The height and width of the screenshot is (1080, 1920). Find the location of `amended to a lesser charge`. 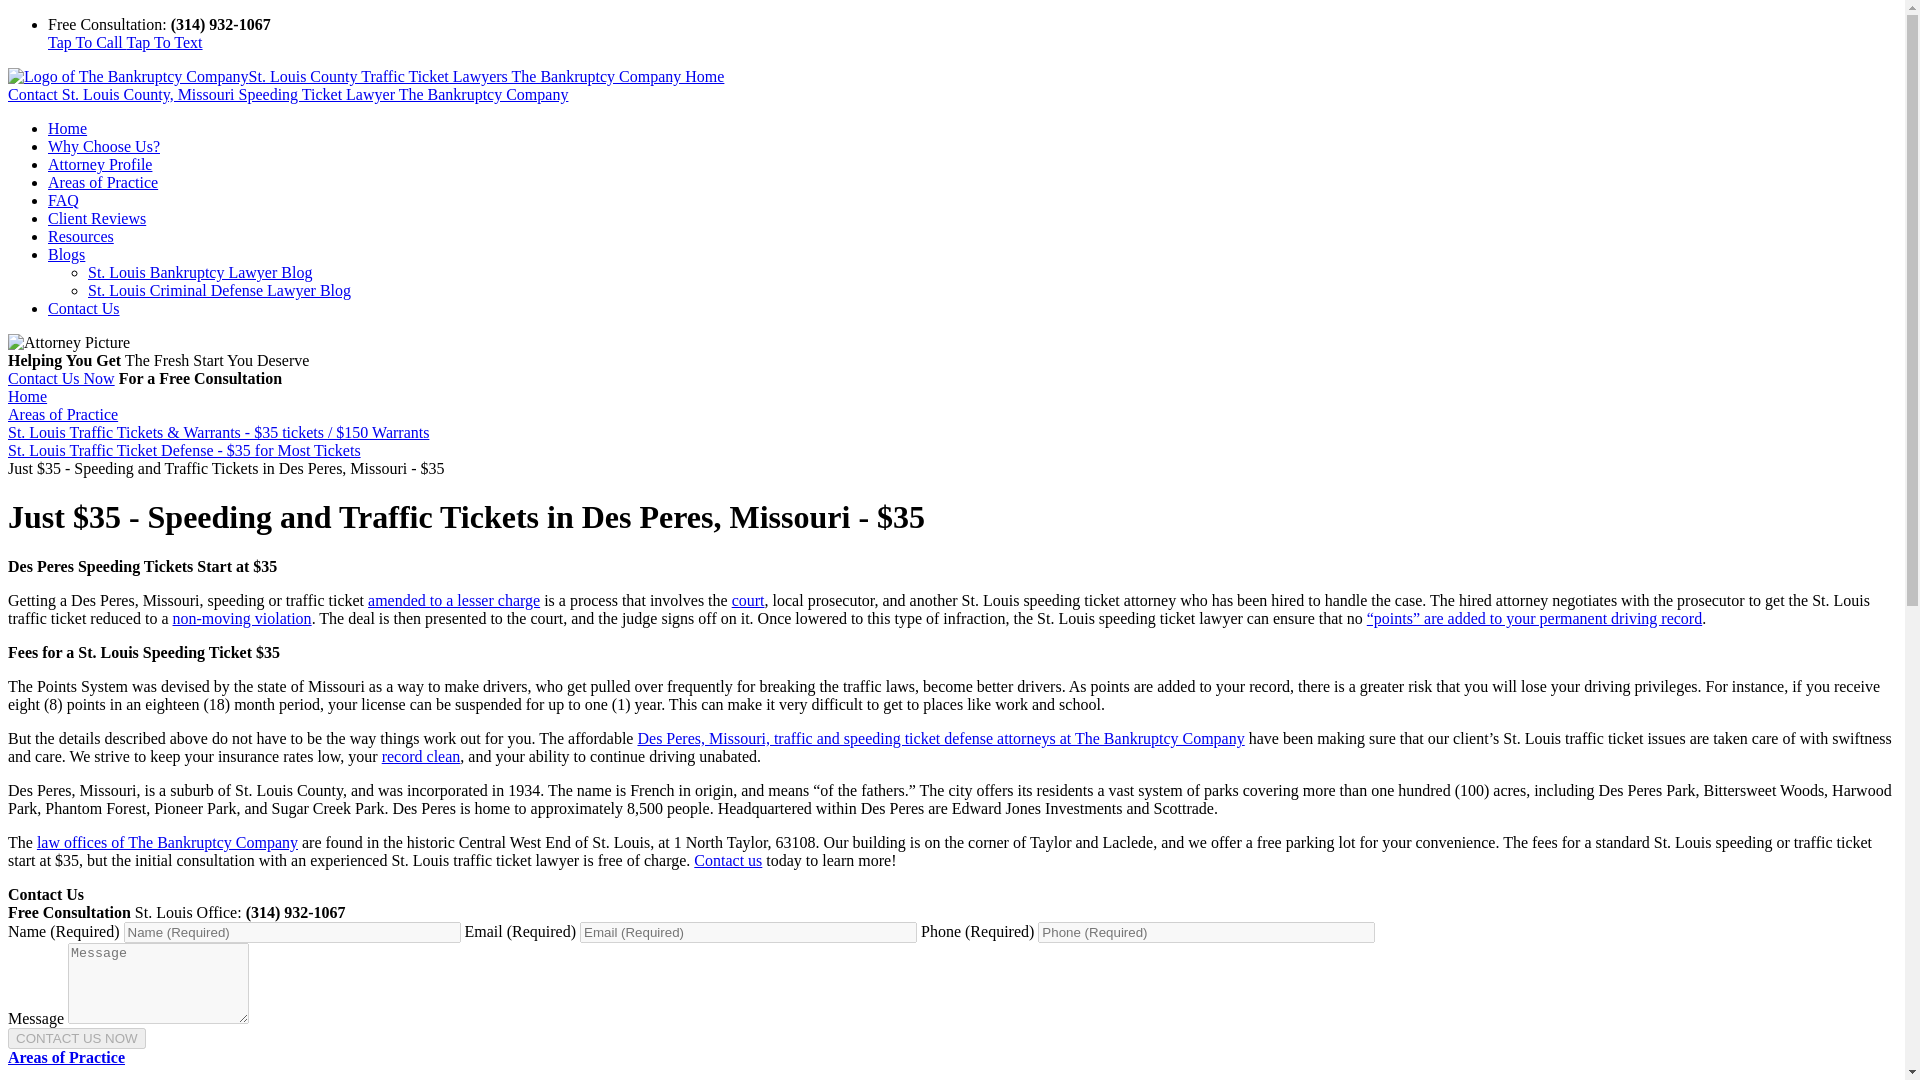

amended to a lesser charge is located at coordinates (454, 600).